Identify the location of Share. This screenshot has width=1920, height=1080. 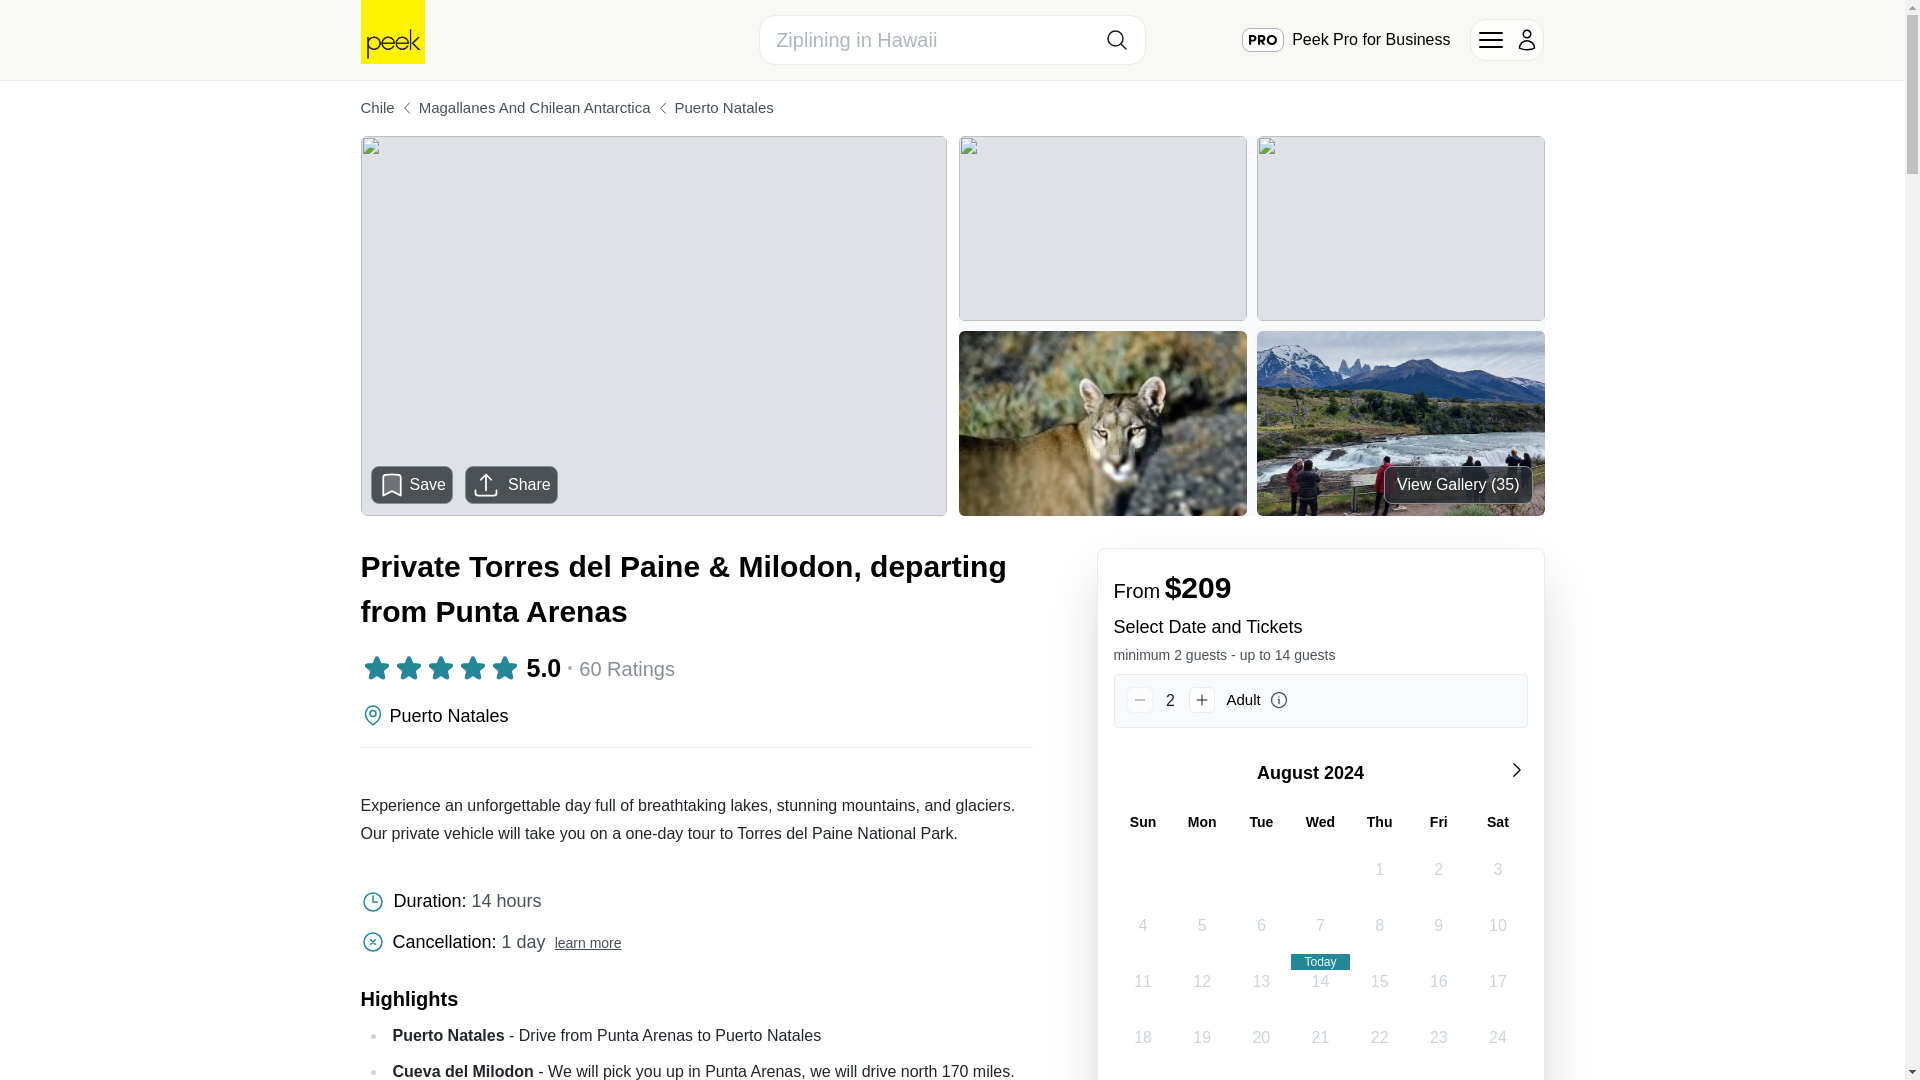
(511, 484).